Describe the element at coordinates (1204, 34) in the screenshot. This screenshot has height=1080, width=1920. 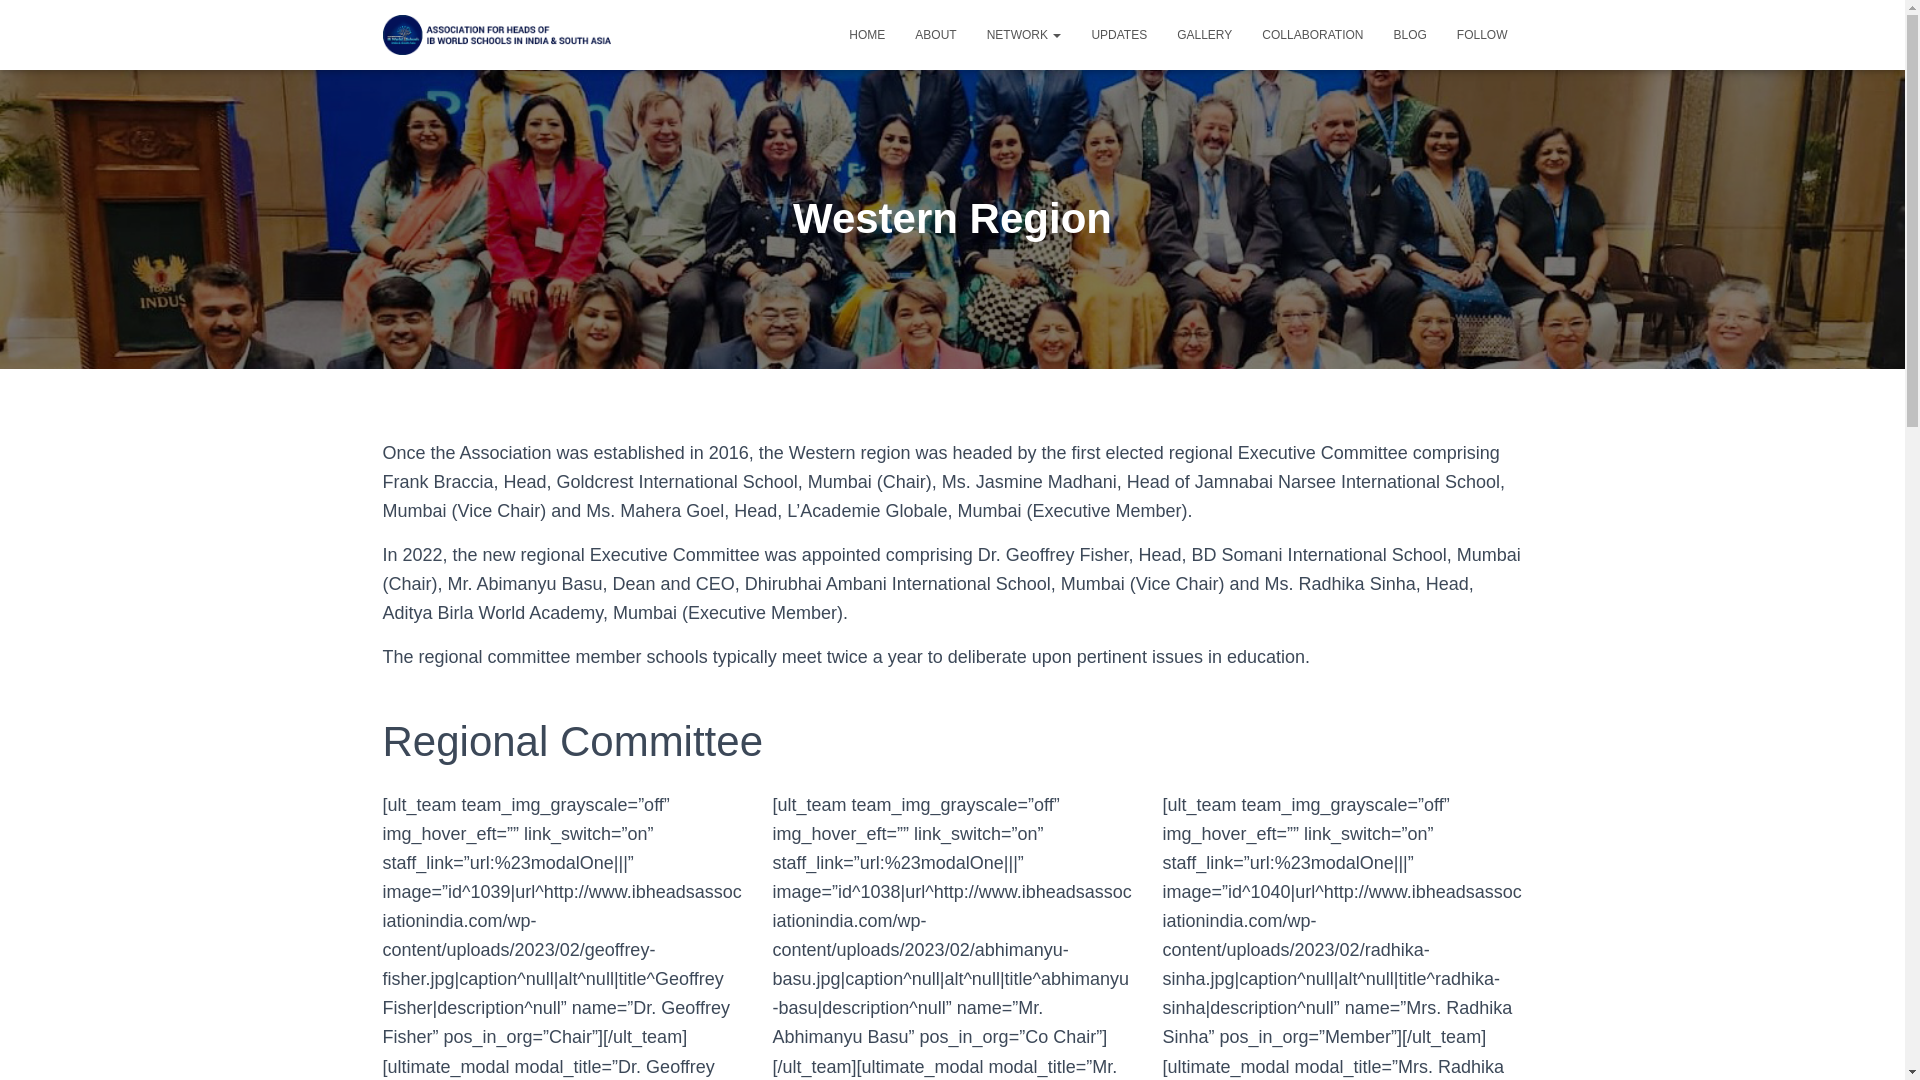
I see `GALLERY` at that location.